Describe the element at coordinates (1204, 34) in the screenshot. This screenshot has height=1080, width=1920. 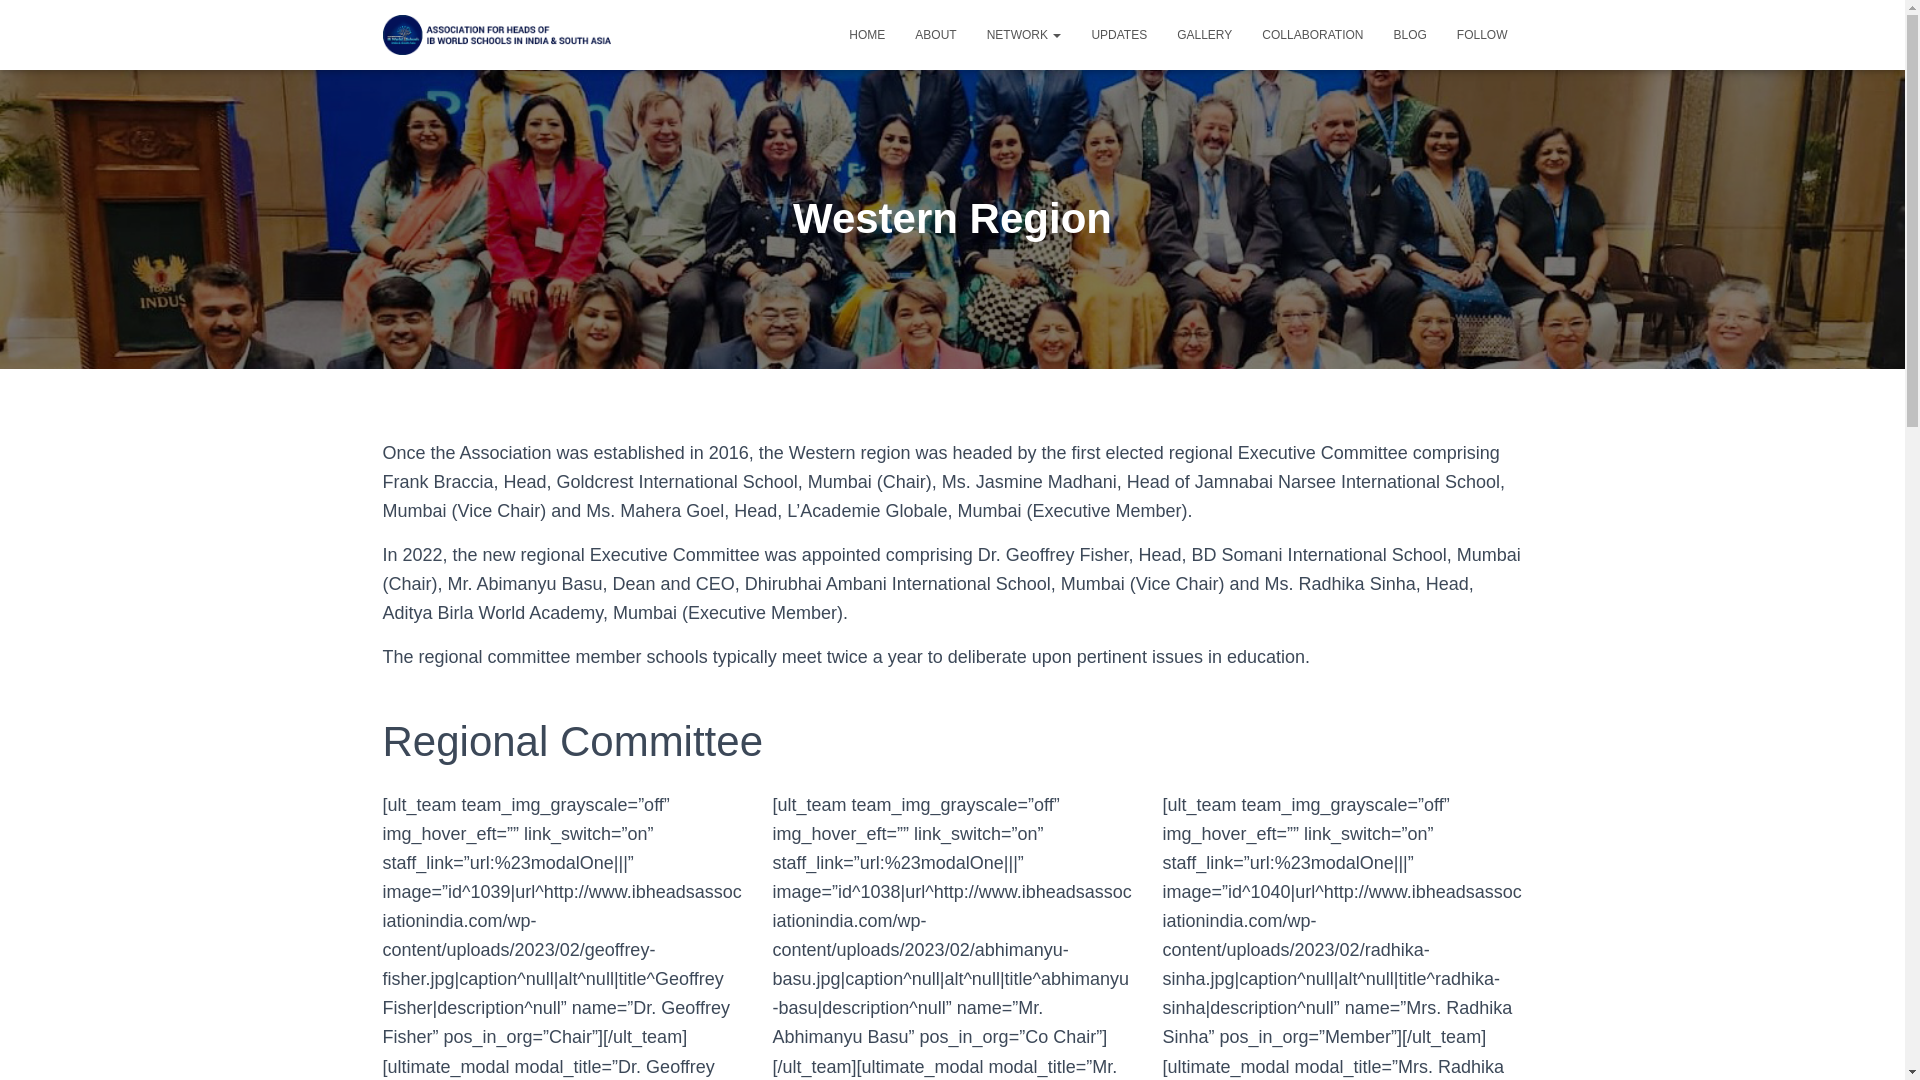
I see `GALLERY` at that location.